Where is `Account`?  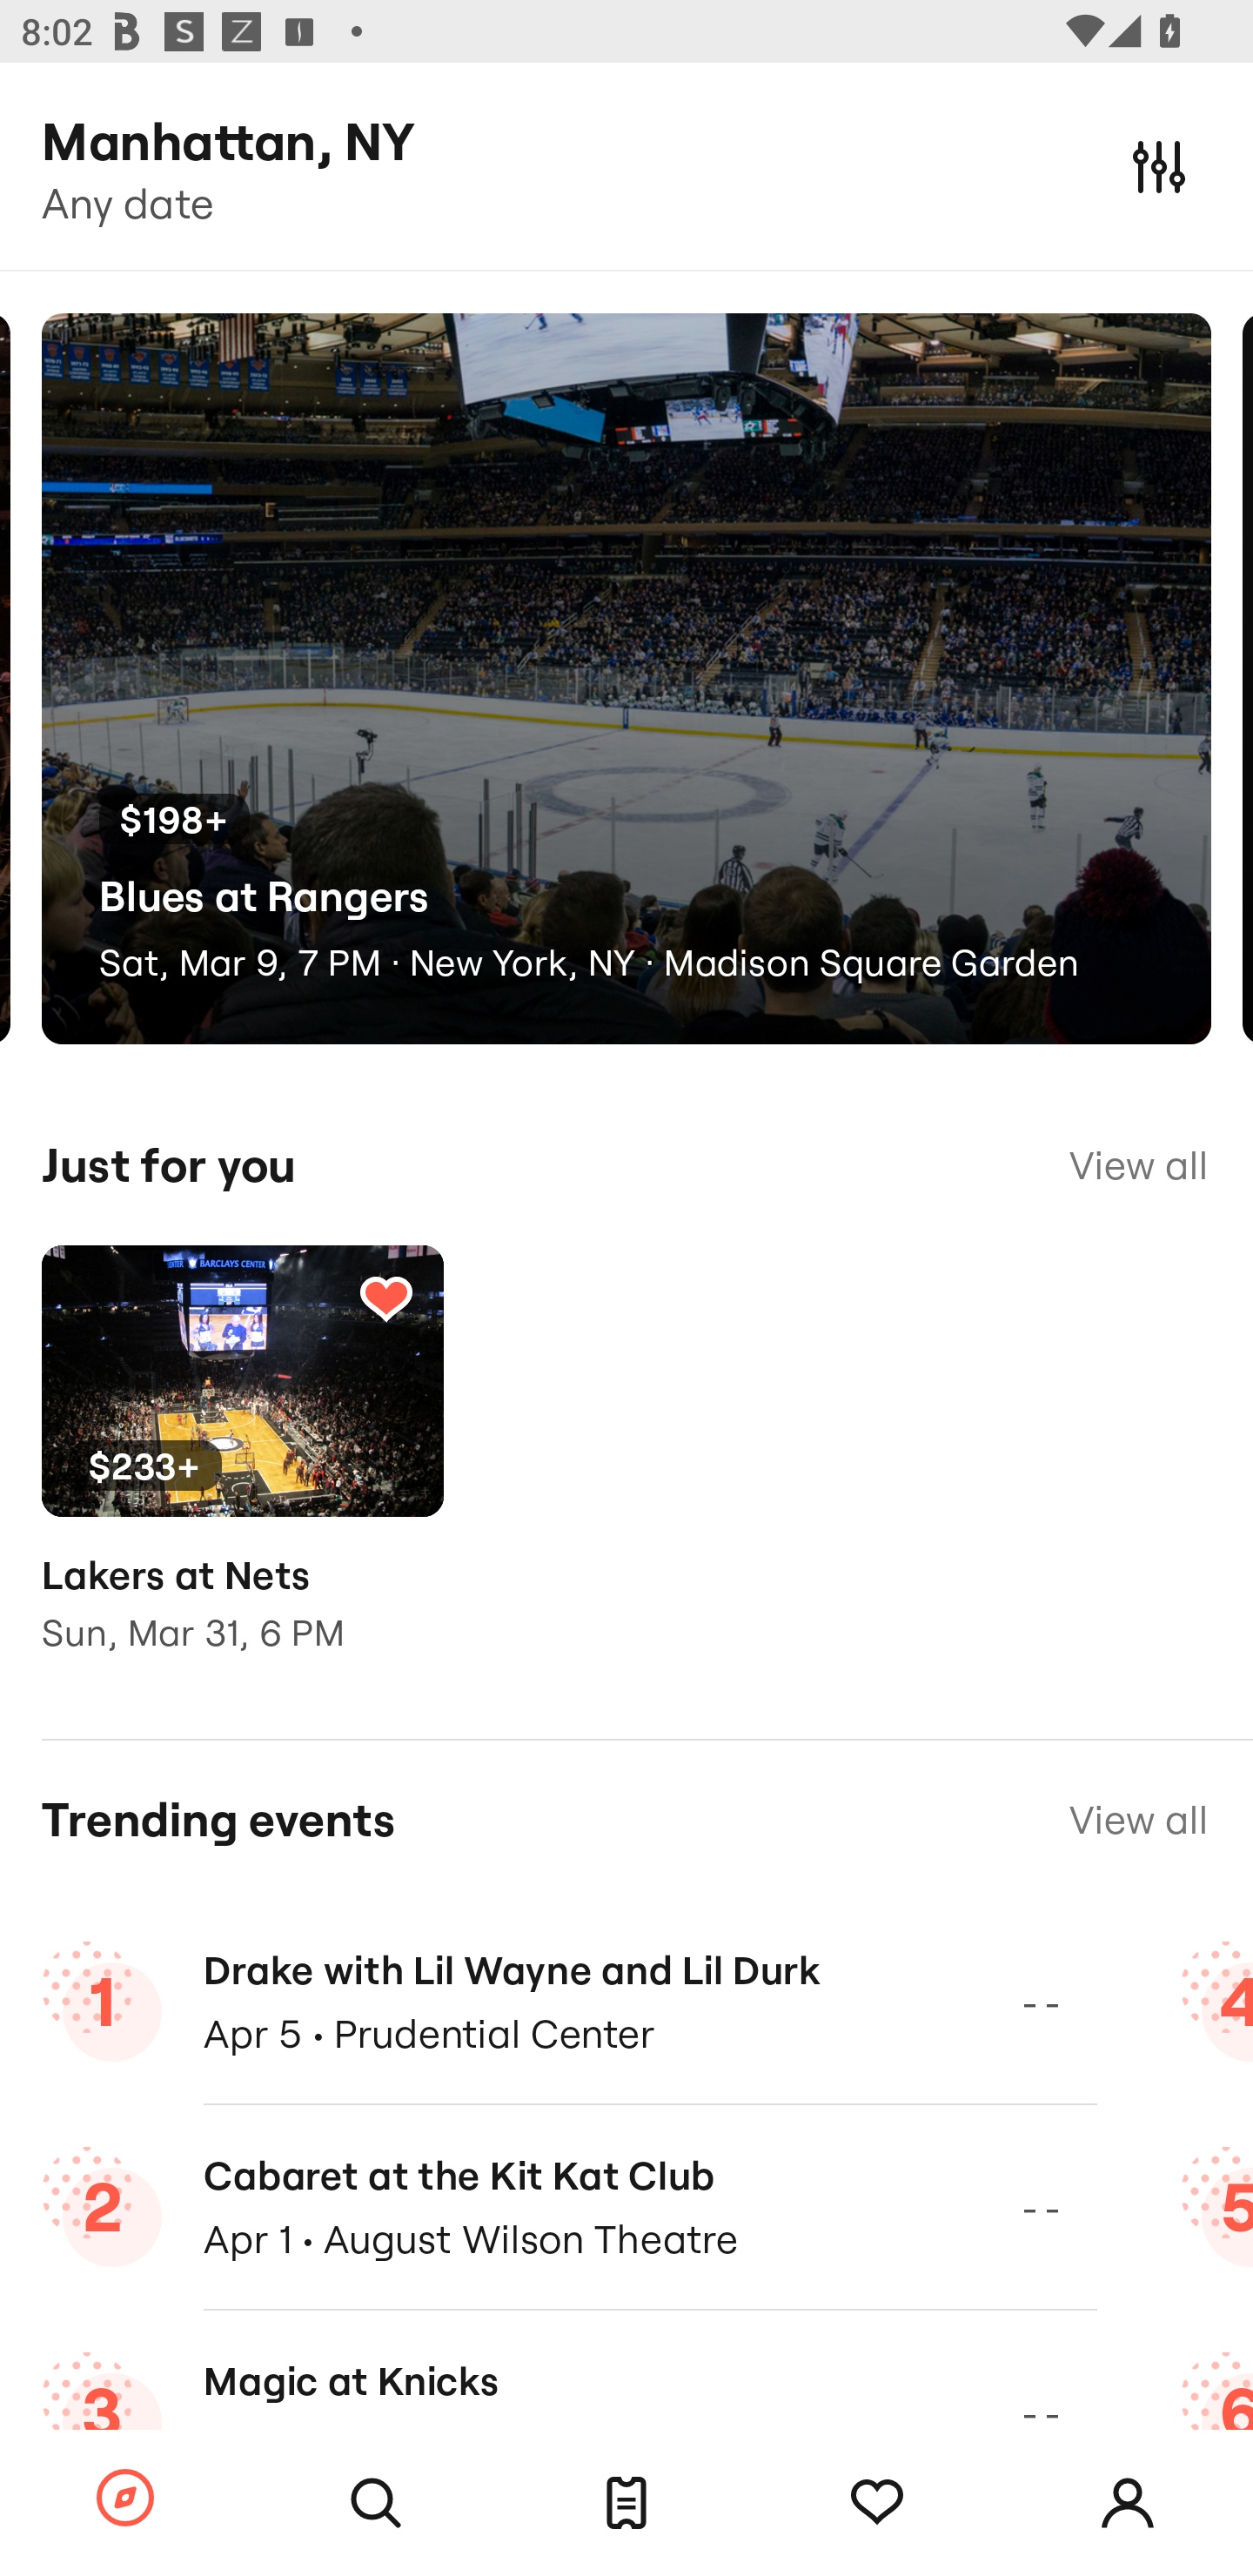 Account is located at coordinates (1128, 2503).